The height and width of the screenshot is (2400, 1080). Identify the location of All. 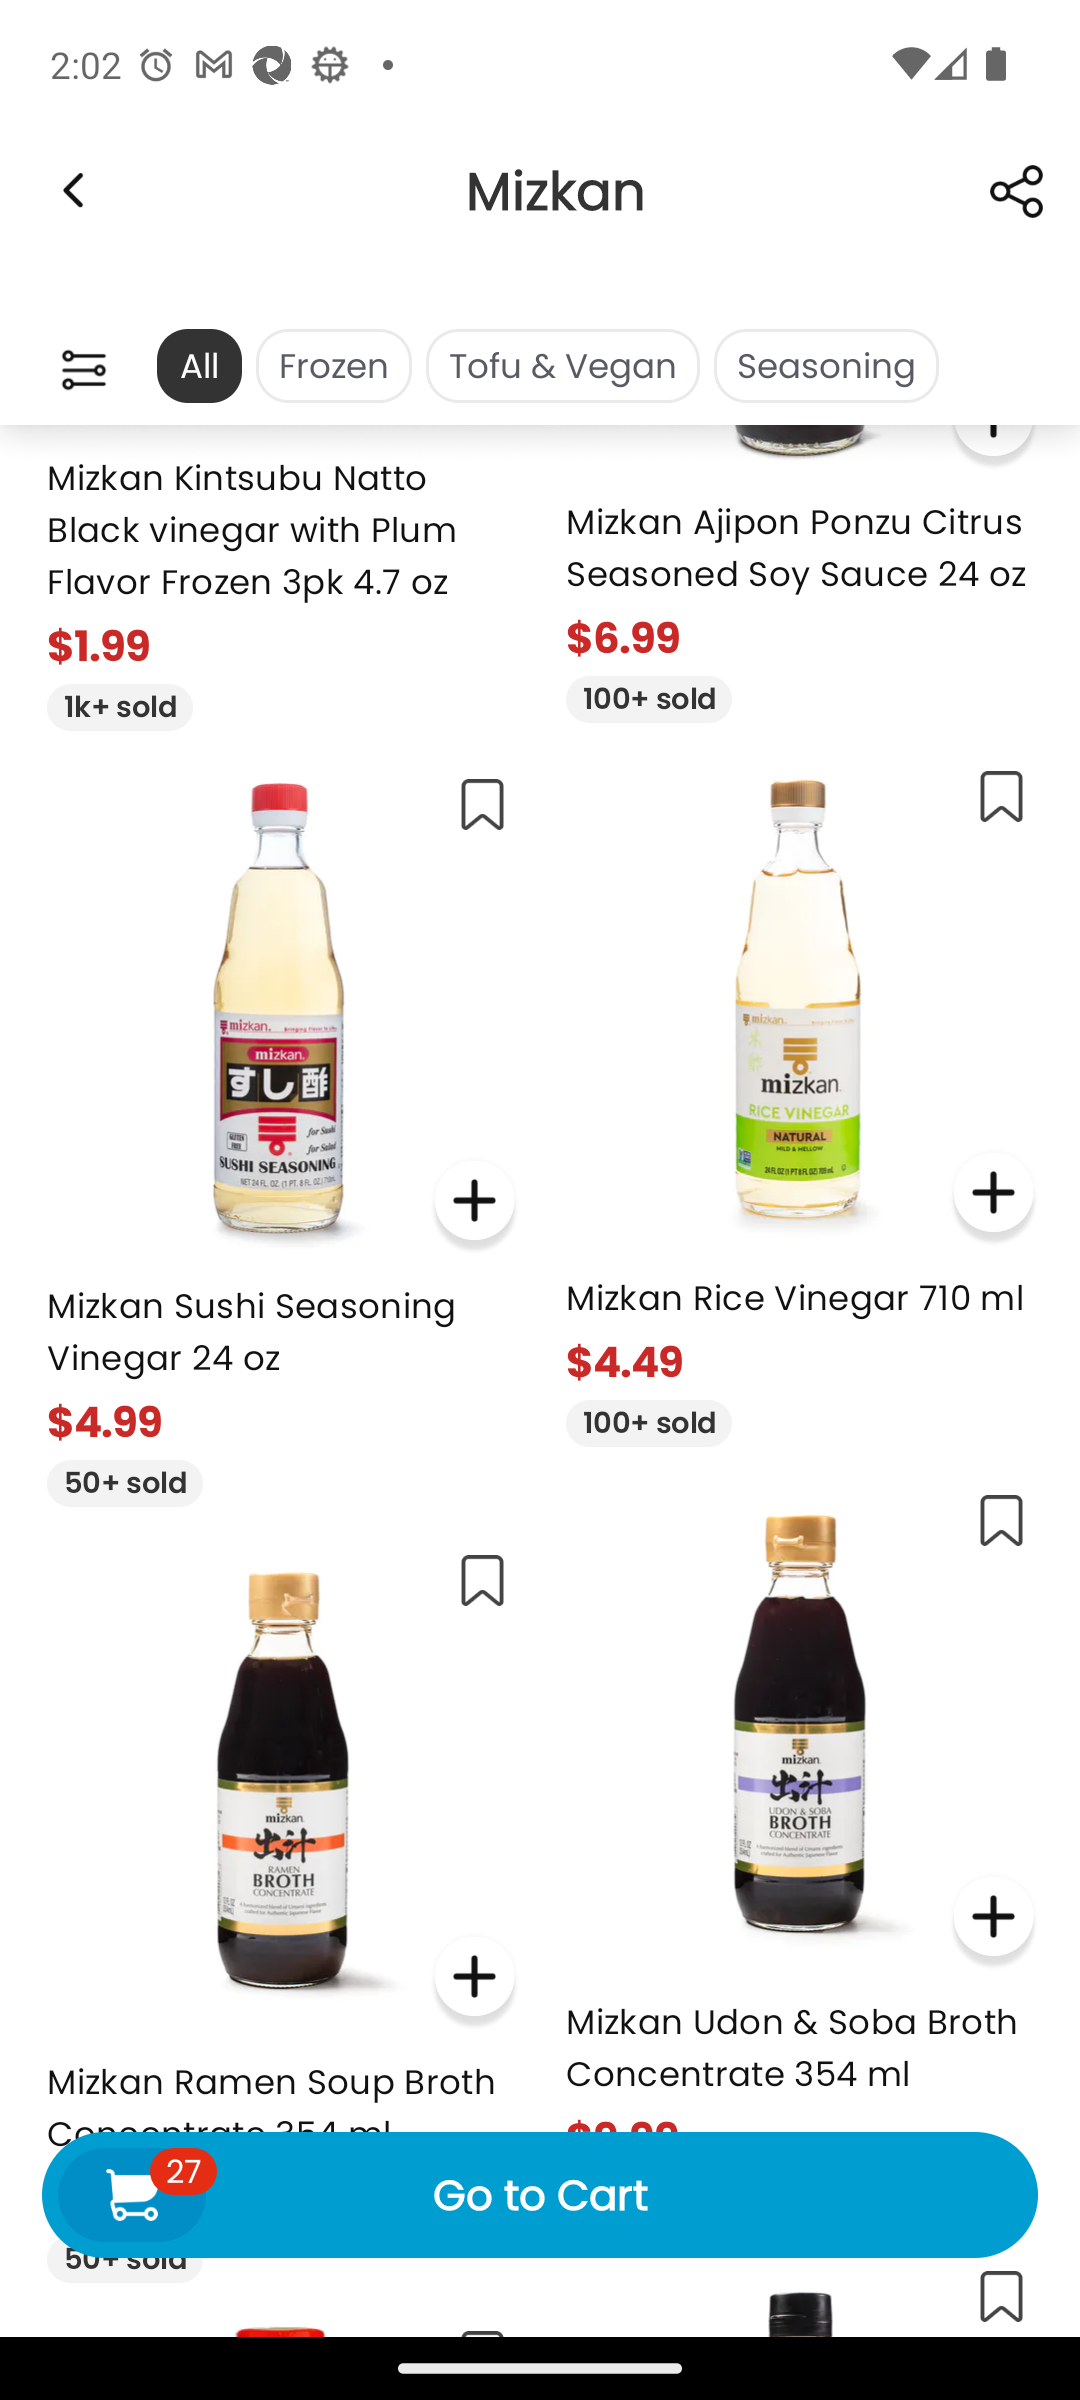
(198, 366).